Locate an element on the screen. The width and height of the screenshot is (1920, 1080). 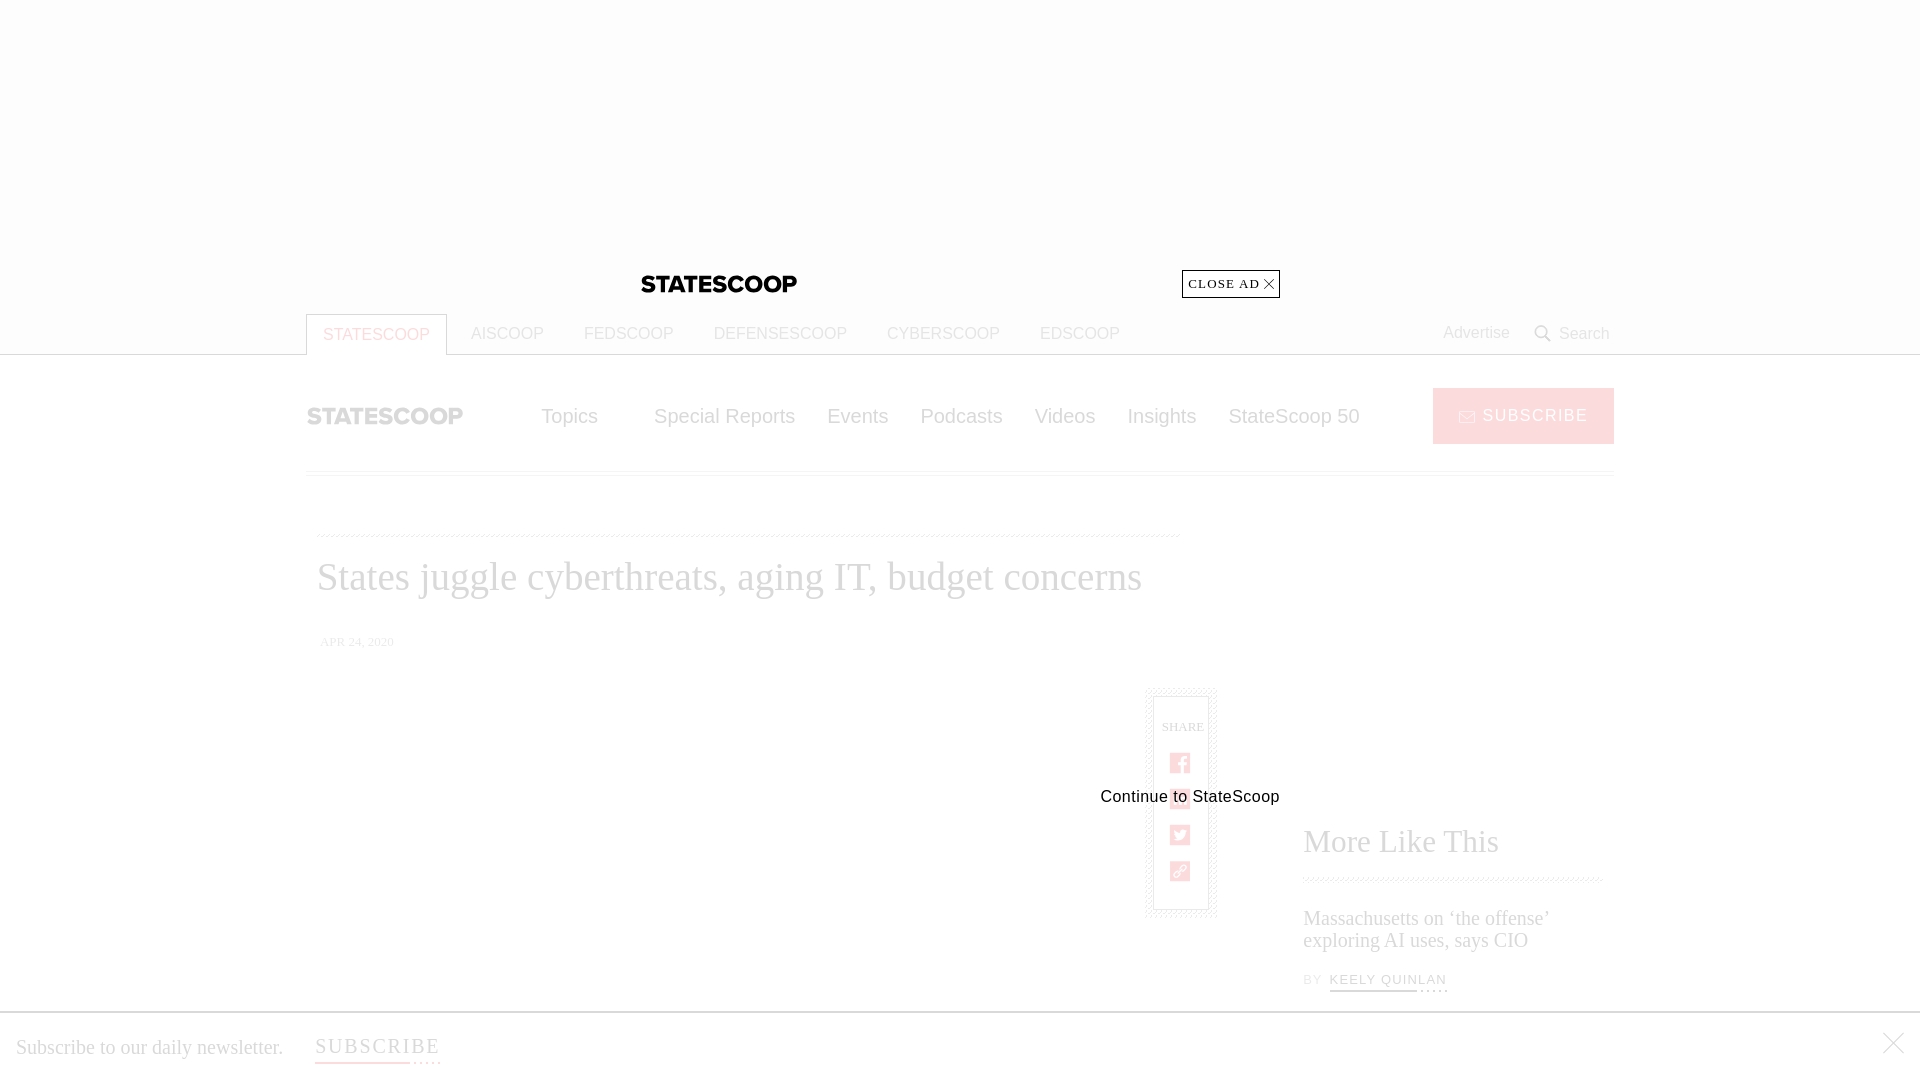
Events is located at coordinates (857, 415).